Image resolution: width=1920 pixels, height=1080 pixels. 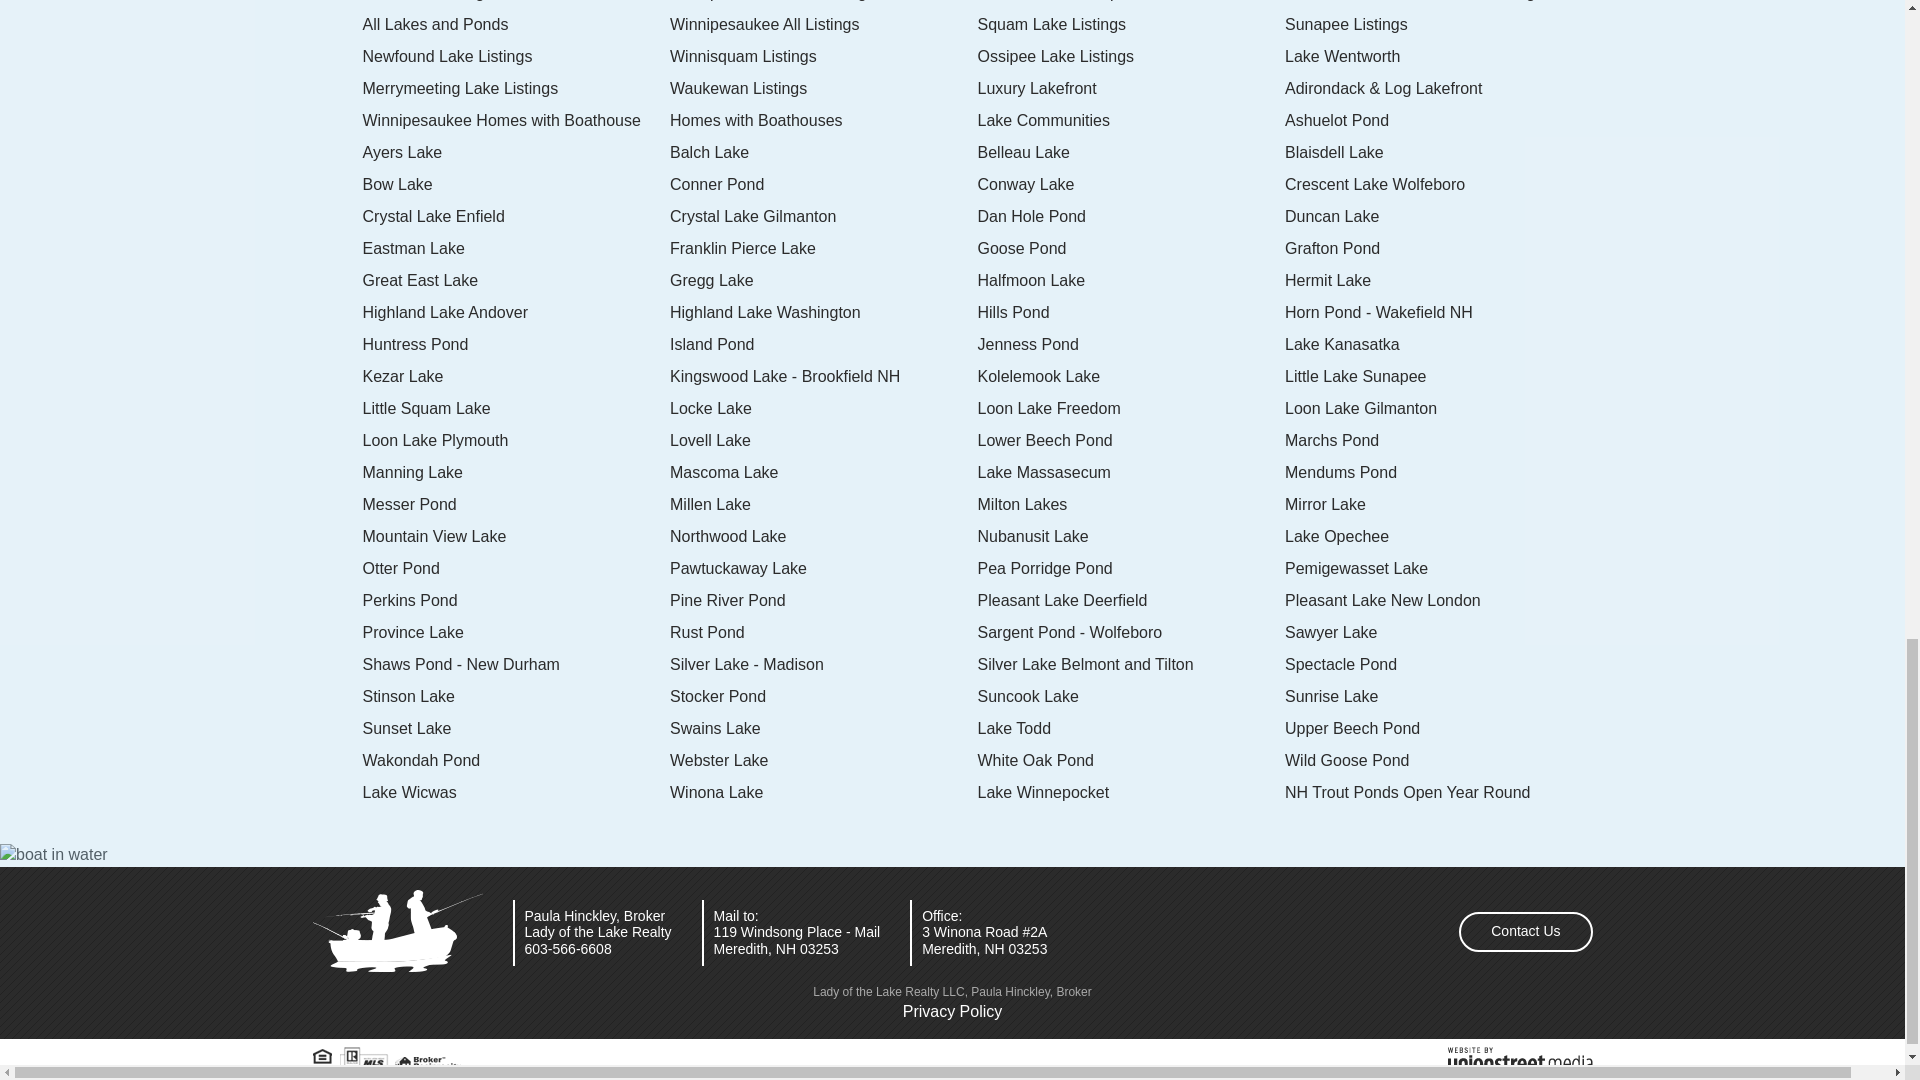 I want to click on Lake Winnipesaukee Real Estate , so click(x=824, y=25).